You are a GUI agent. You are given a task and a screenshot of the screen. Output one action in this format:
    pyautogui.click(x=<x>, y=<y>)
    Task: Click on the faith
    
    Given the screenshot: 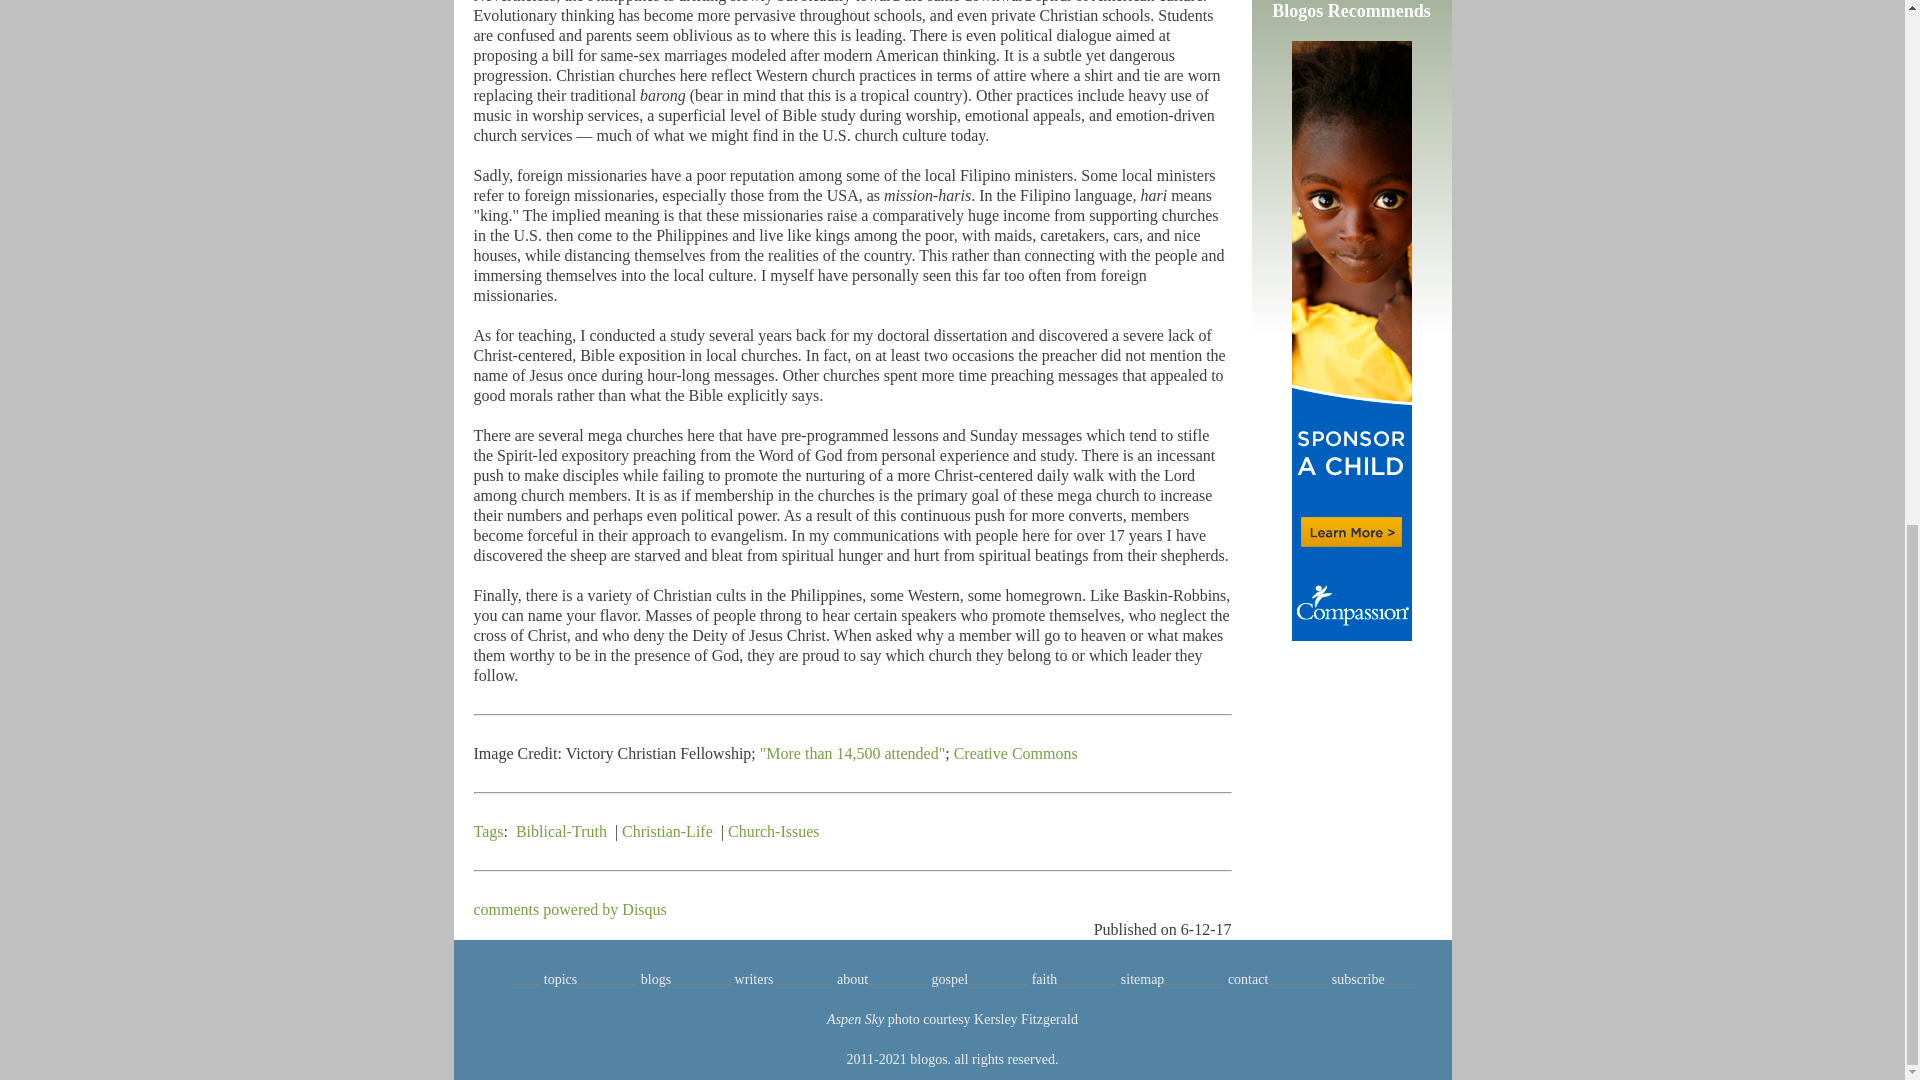 What is the action you would take?
    pyautogui.click(x=1044, y=980)
    